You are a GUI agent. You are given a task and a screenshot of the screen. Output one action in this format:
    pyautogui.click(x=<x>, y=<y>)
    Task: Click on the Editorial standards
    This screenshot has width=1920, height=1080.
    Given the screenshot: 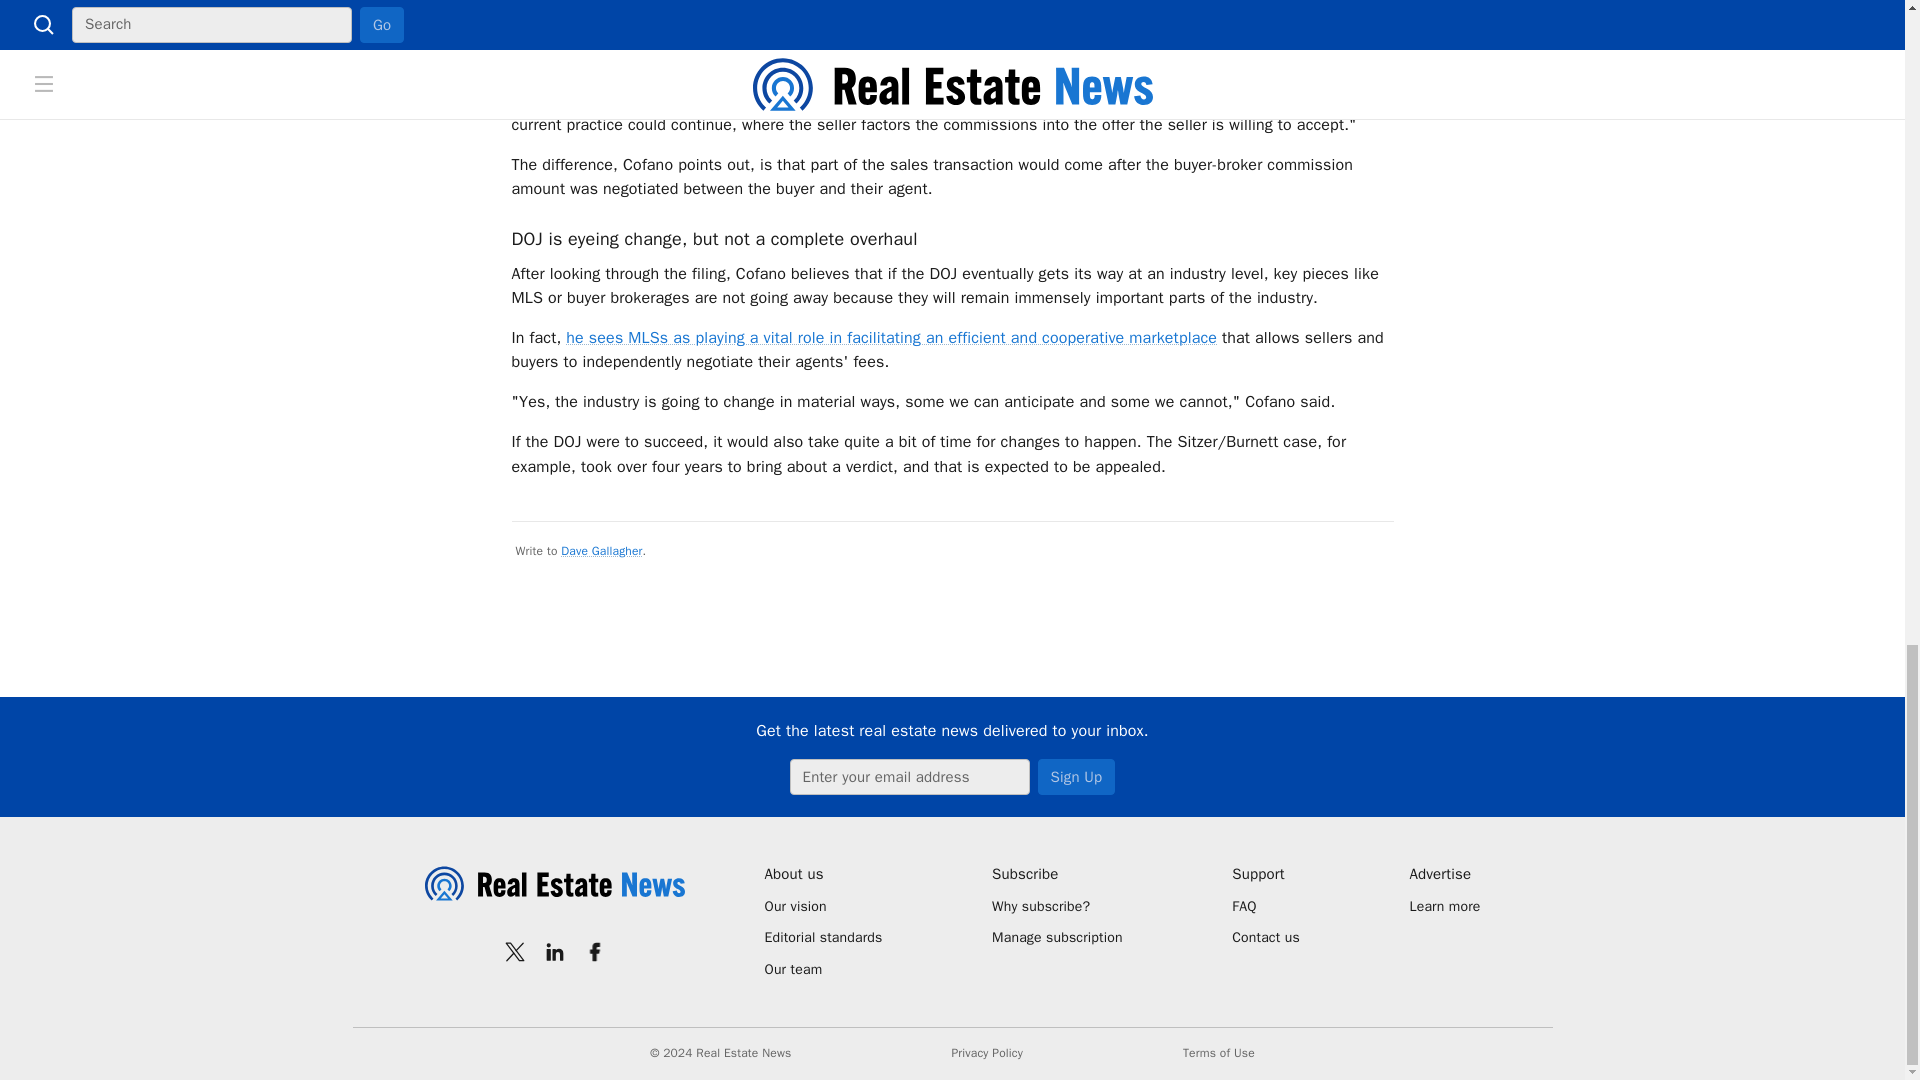 What is the action you would take?
    pyautogui.click(x=822, y=938)
    